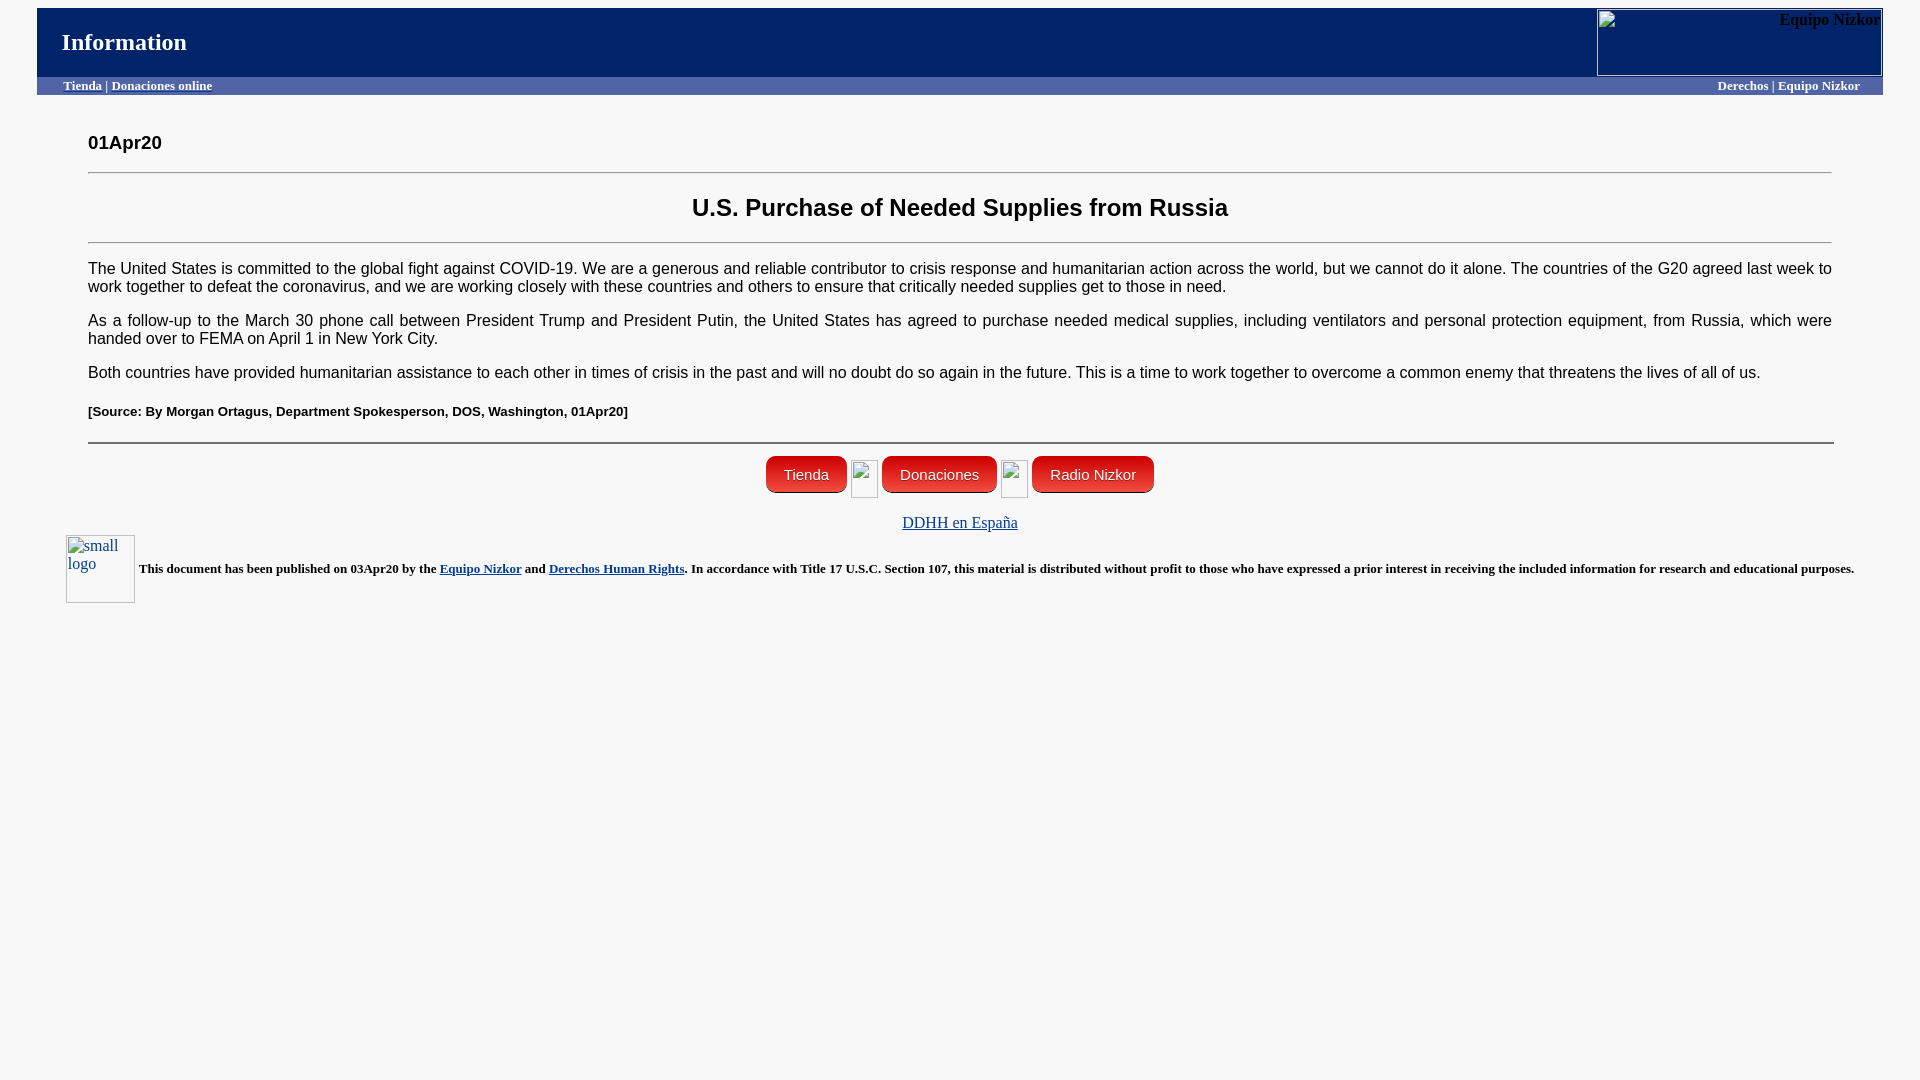  I want to click on Donaciones online, so click(161, 84).